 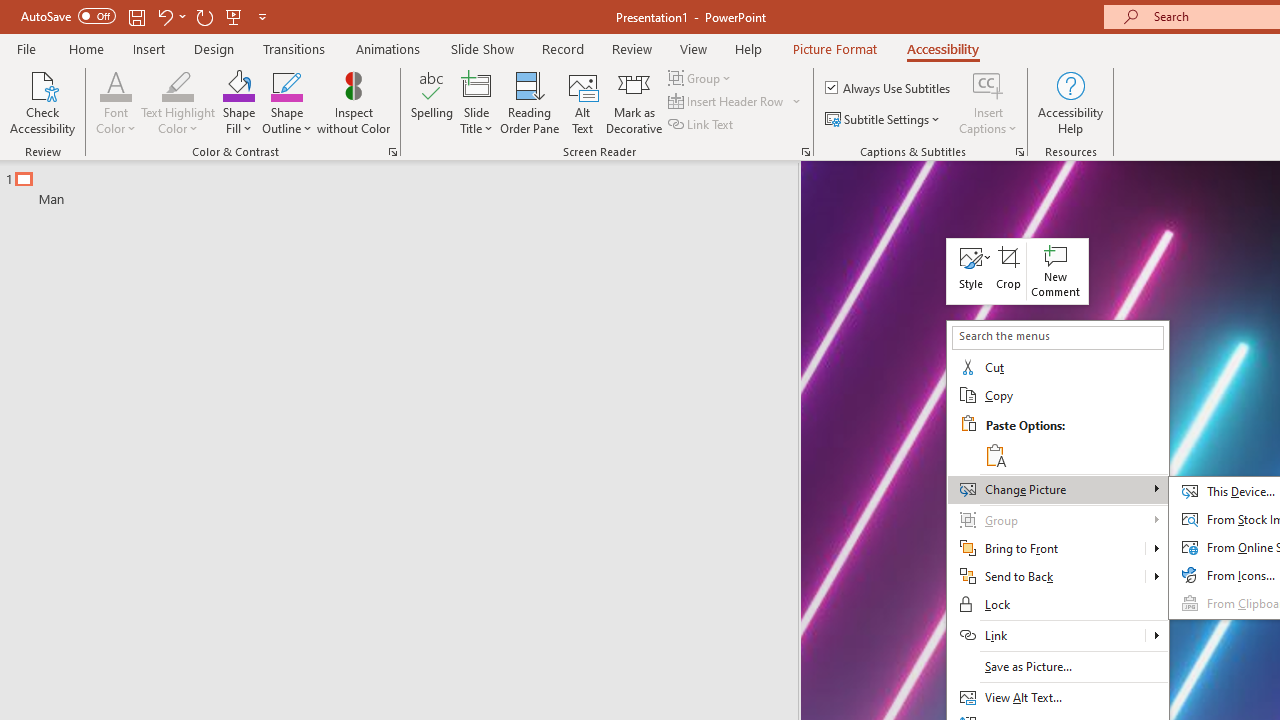 What do you see at coordinates (1017, 272) in the screenshot?
I see `Class: NetUIToolWindow` at bounding box center [1017, 272].